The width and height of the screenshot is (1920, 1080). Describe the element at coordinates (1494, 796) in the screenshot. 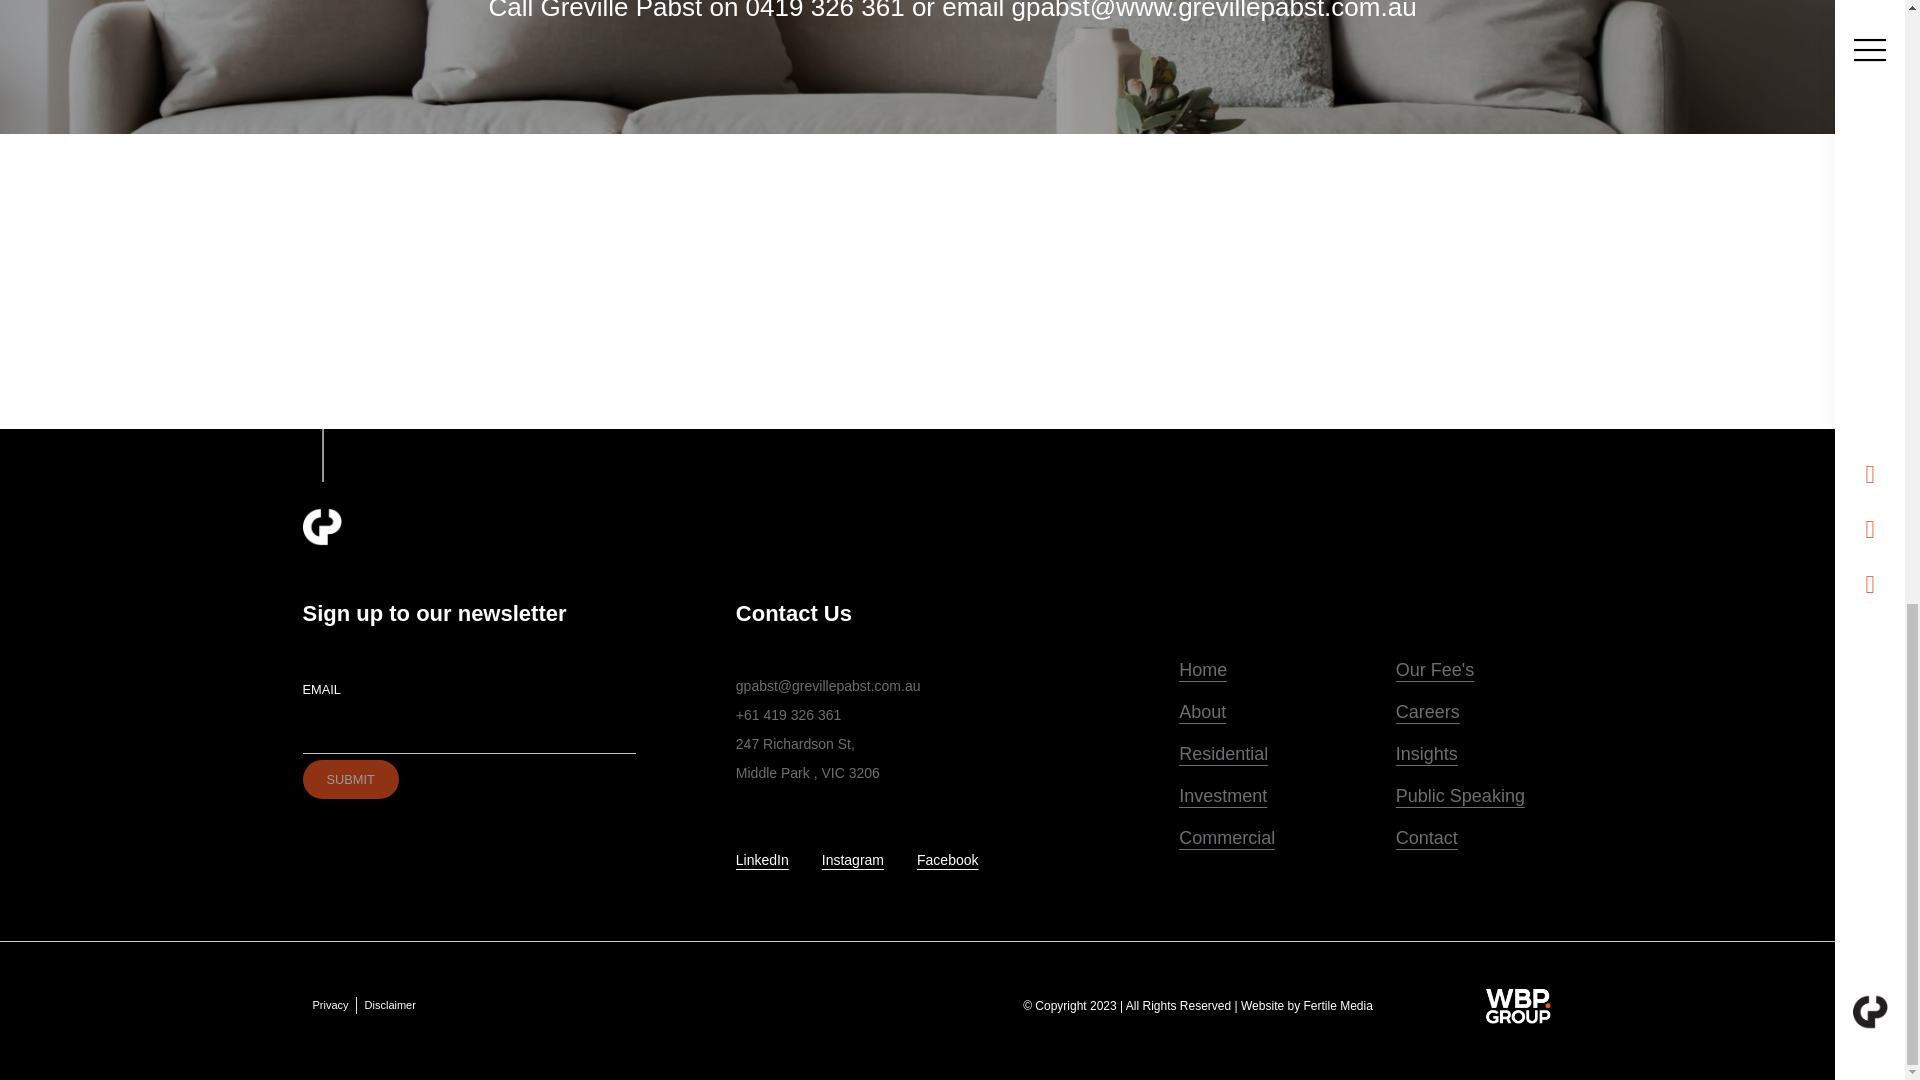

I see `Public Speaking` at that location.